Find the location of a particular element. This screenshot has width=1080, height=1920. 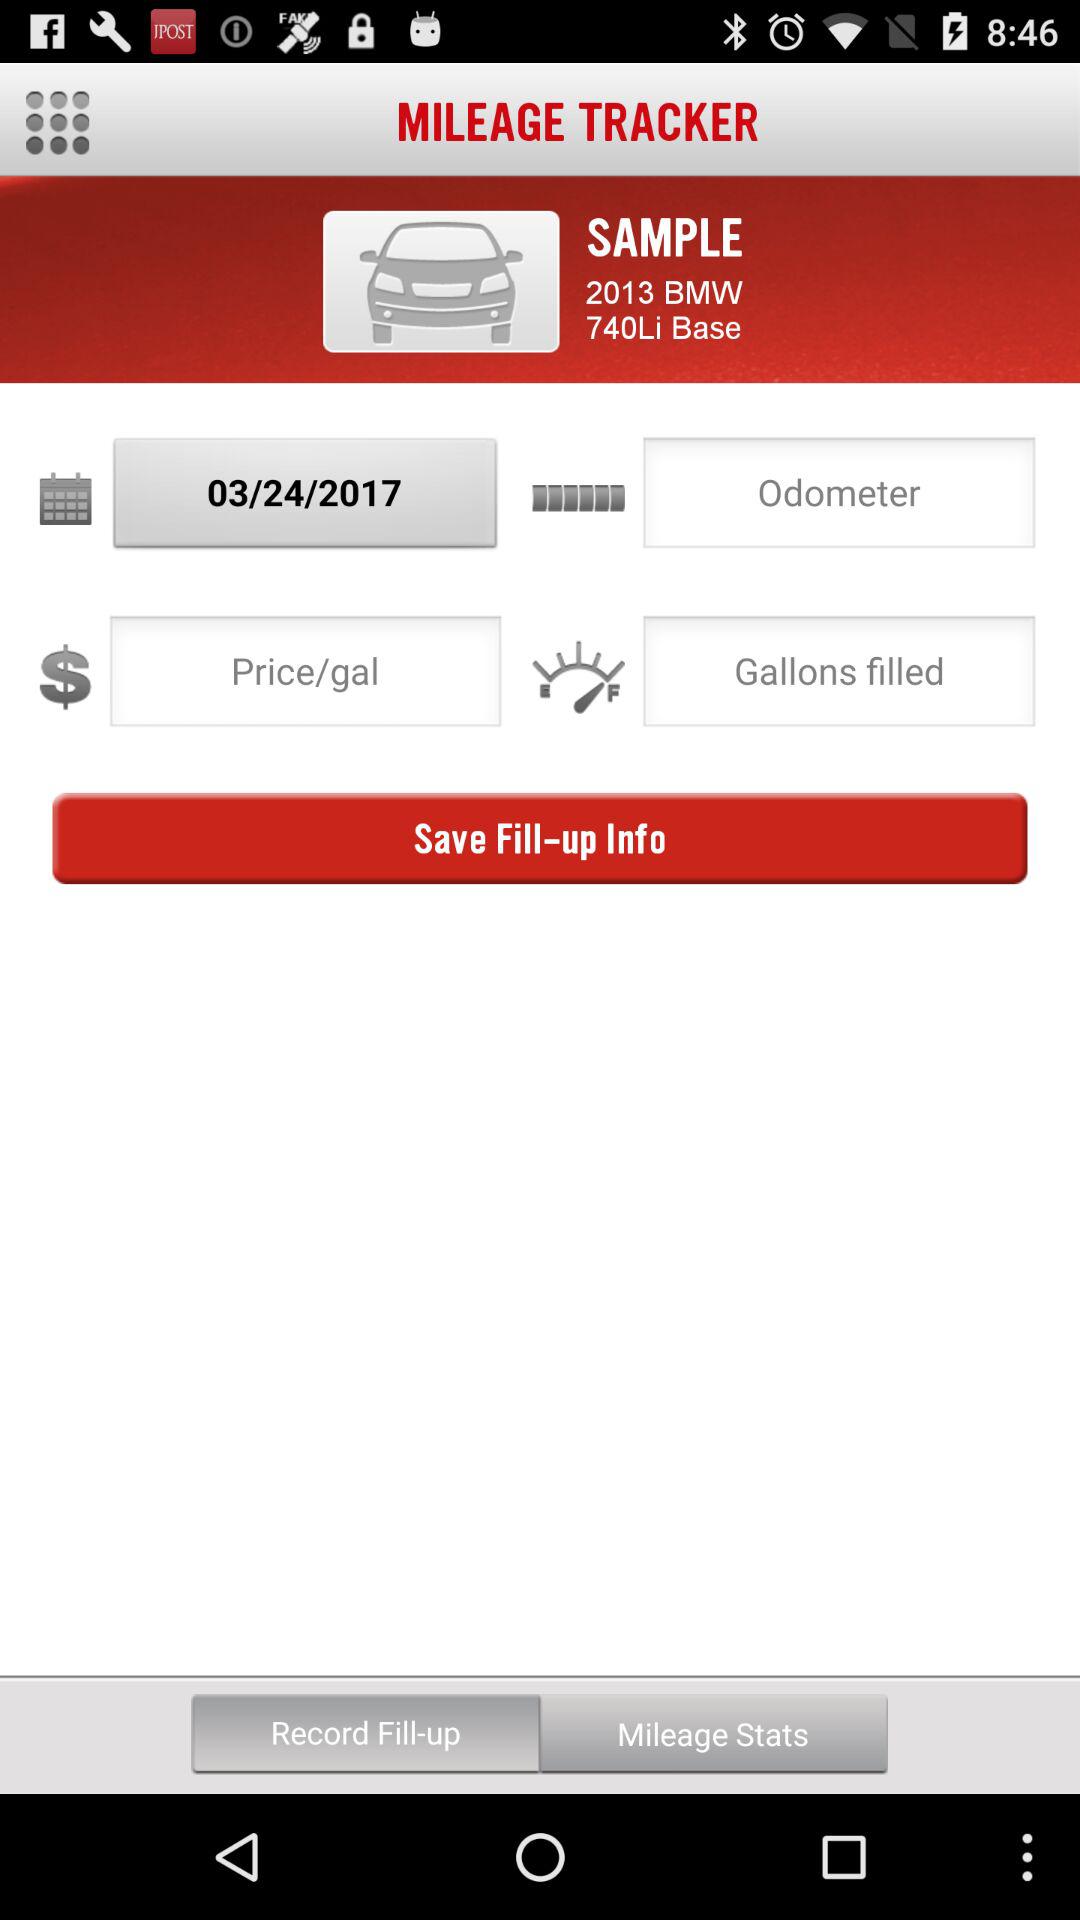

enter odometer info is located at coordinates (839, 498).